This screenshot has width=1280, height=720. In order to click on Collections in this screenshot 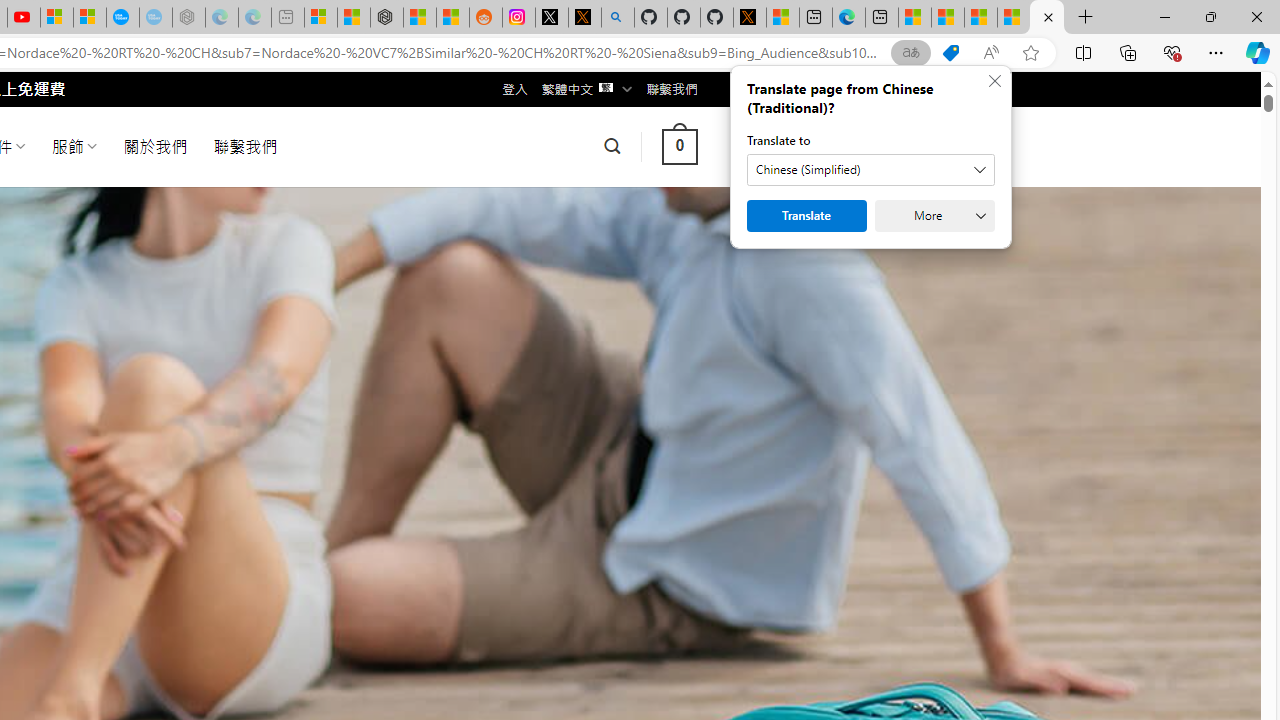, I will do `click(1128, 52)`.